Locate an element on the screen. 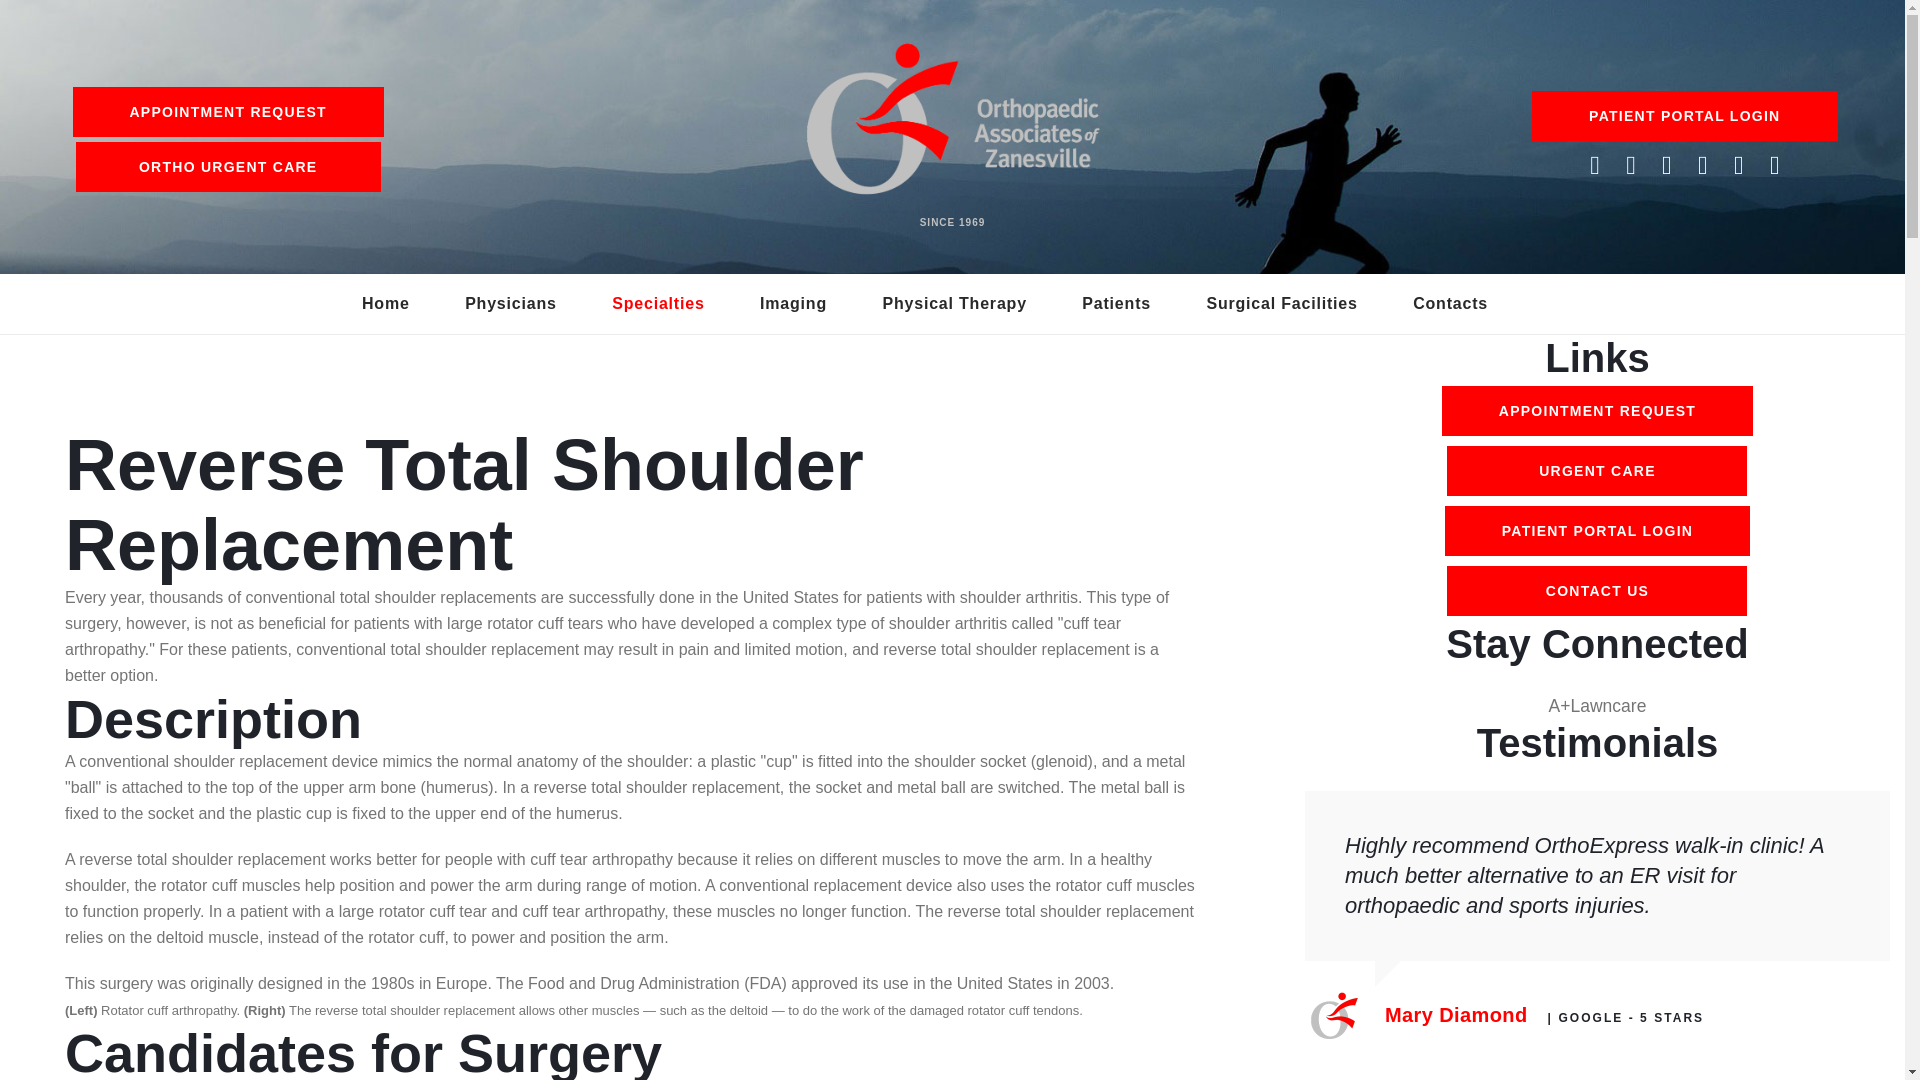 Image resolution: width=1920 pixels, height=1080 pixels. APPOINTMENT REQUEST is located at coordinates (227, 112).